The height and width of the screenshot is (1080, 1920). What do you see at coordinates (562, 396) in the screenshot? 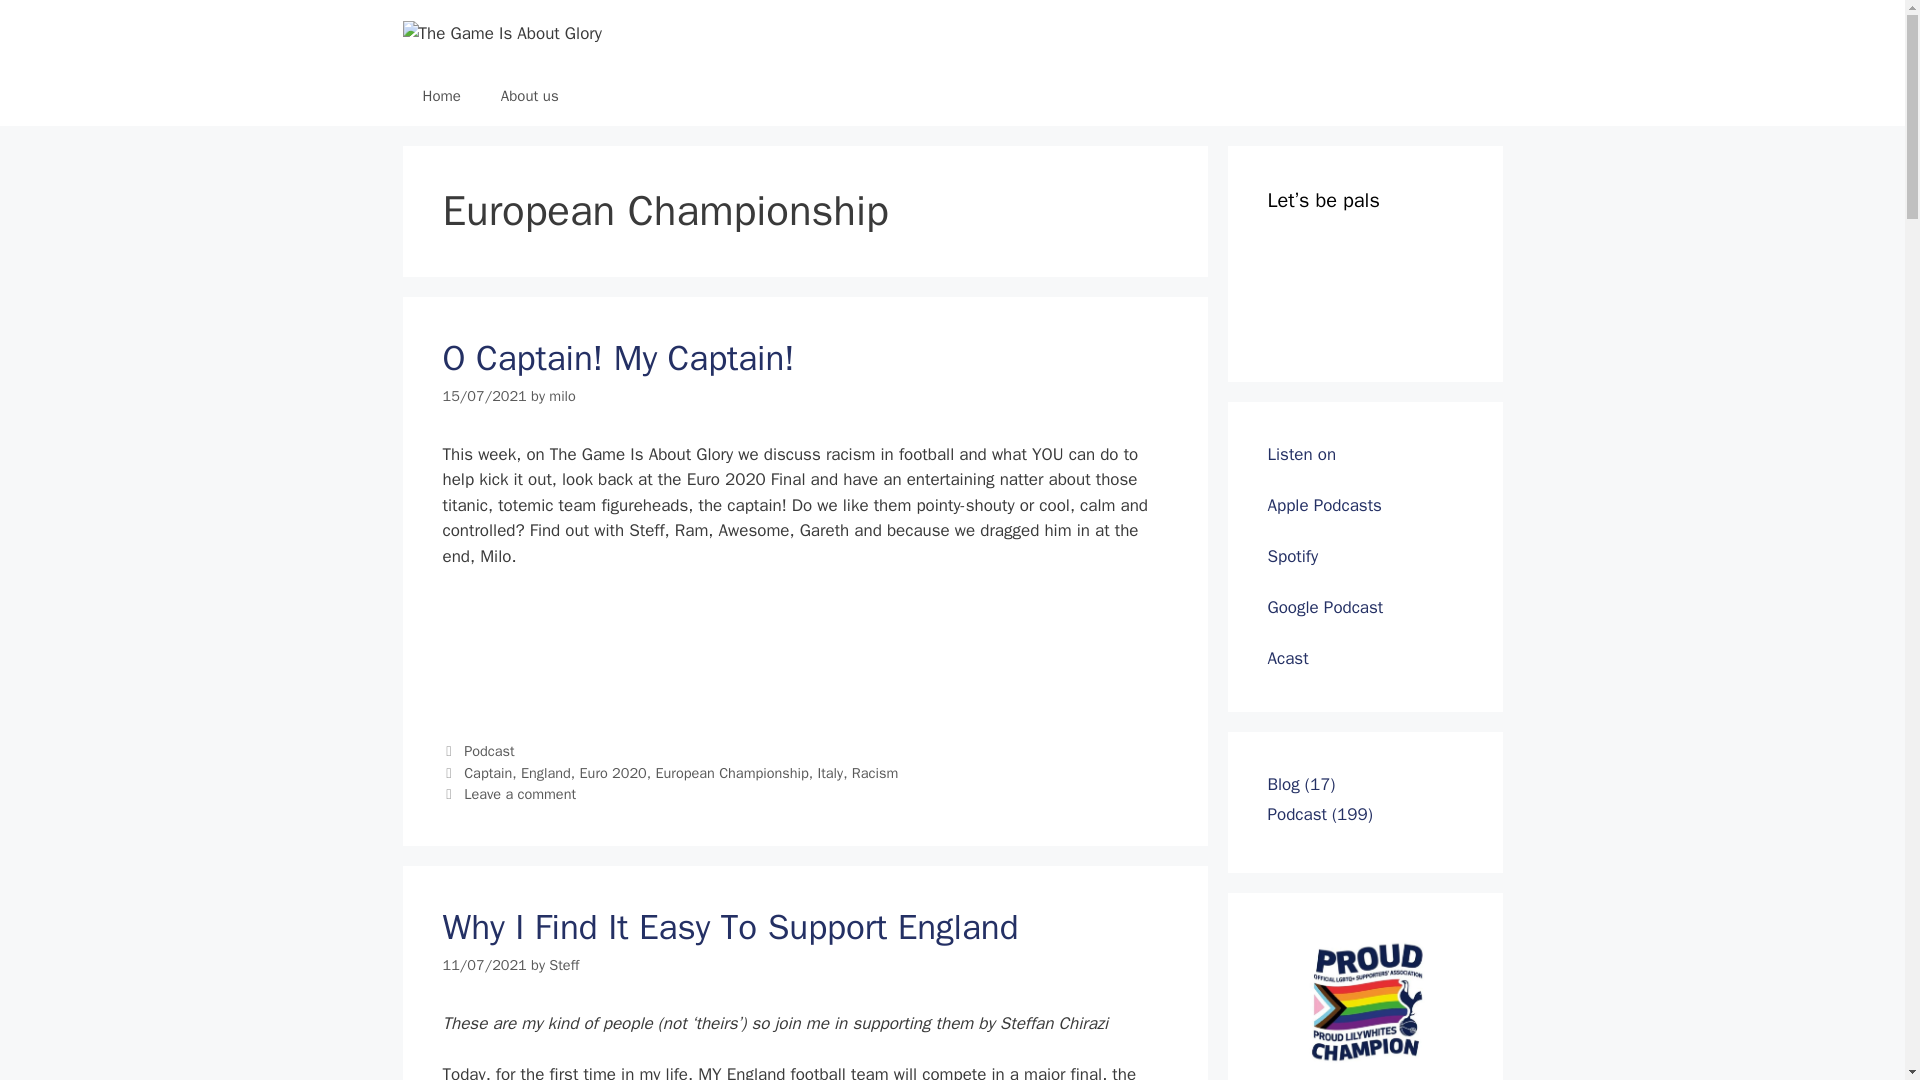
I see `milo` at bounding box center [562, 396].